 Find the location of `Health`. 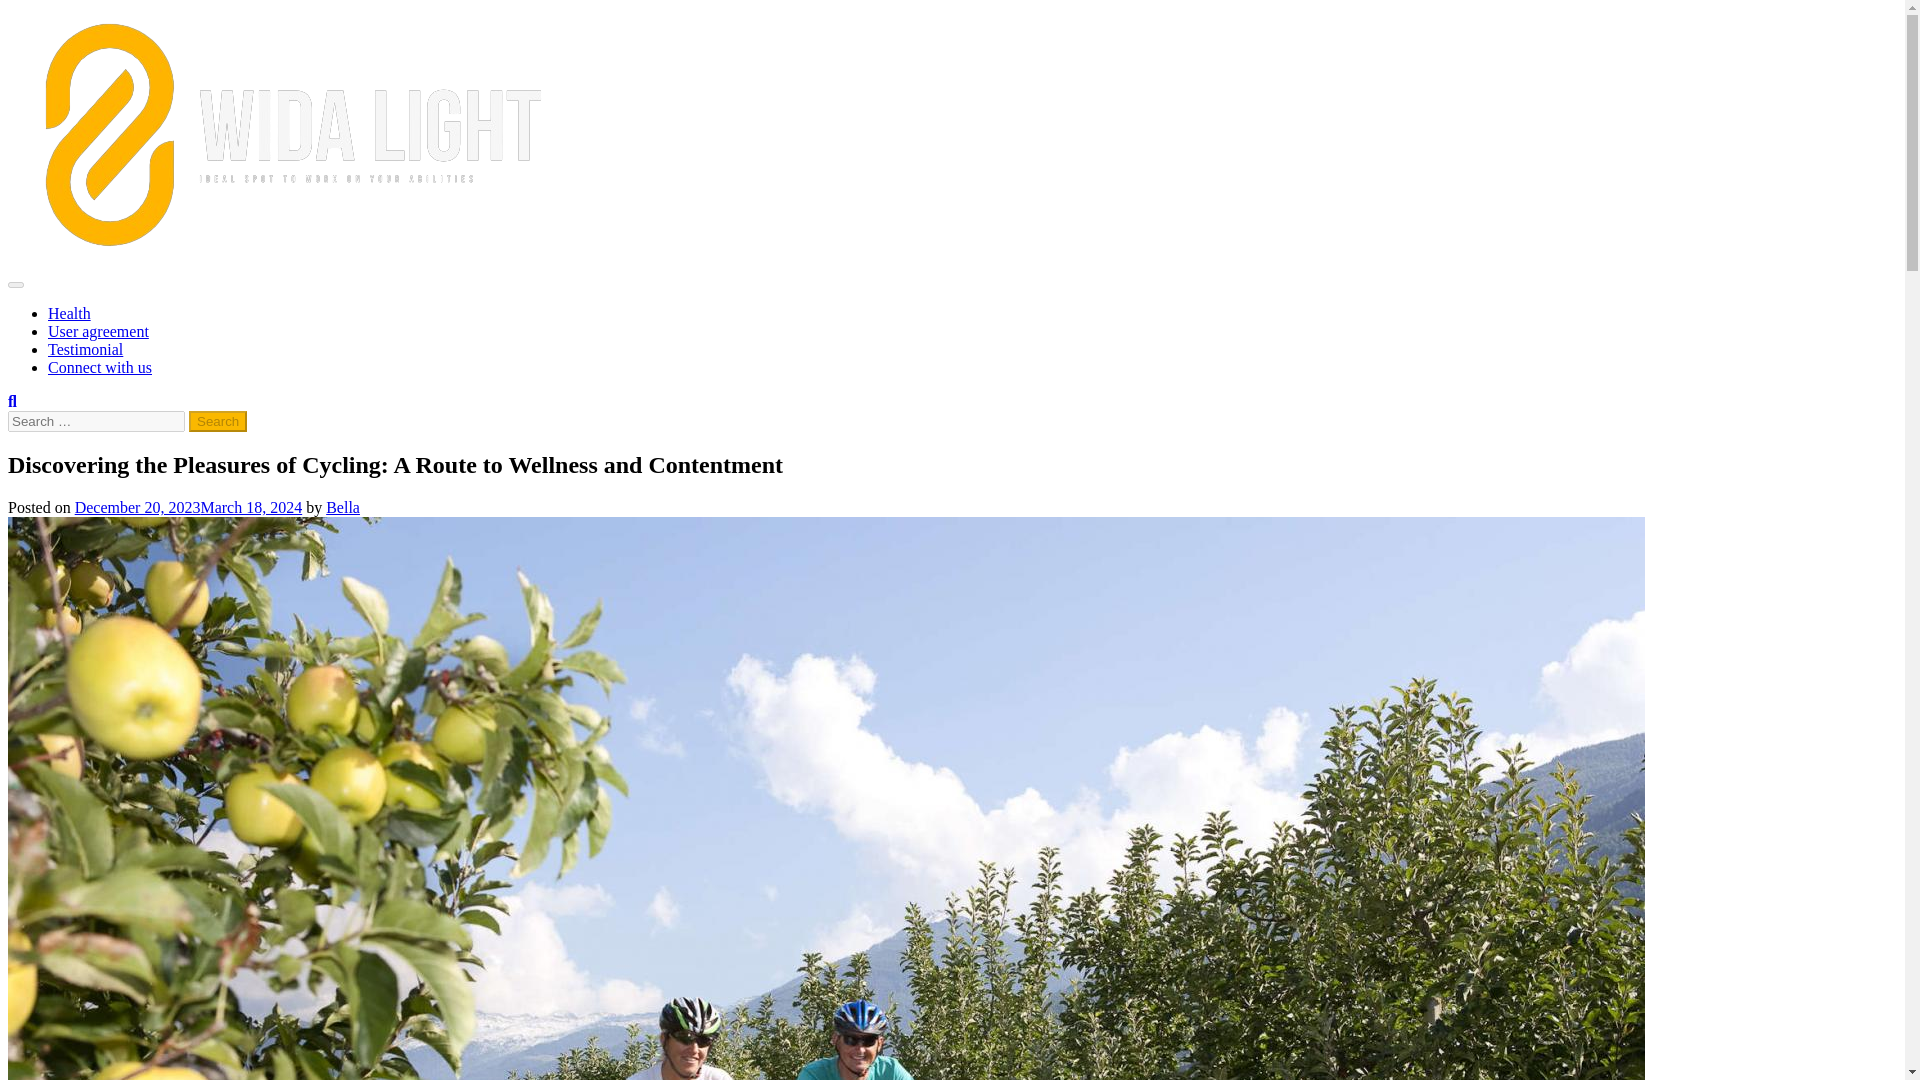

Health is located at coordinates (69, 312).